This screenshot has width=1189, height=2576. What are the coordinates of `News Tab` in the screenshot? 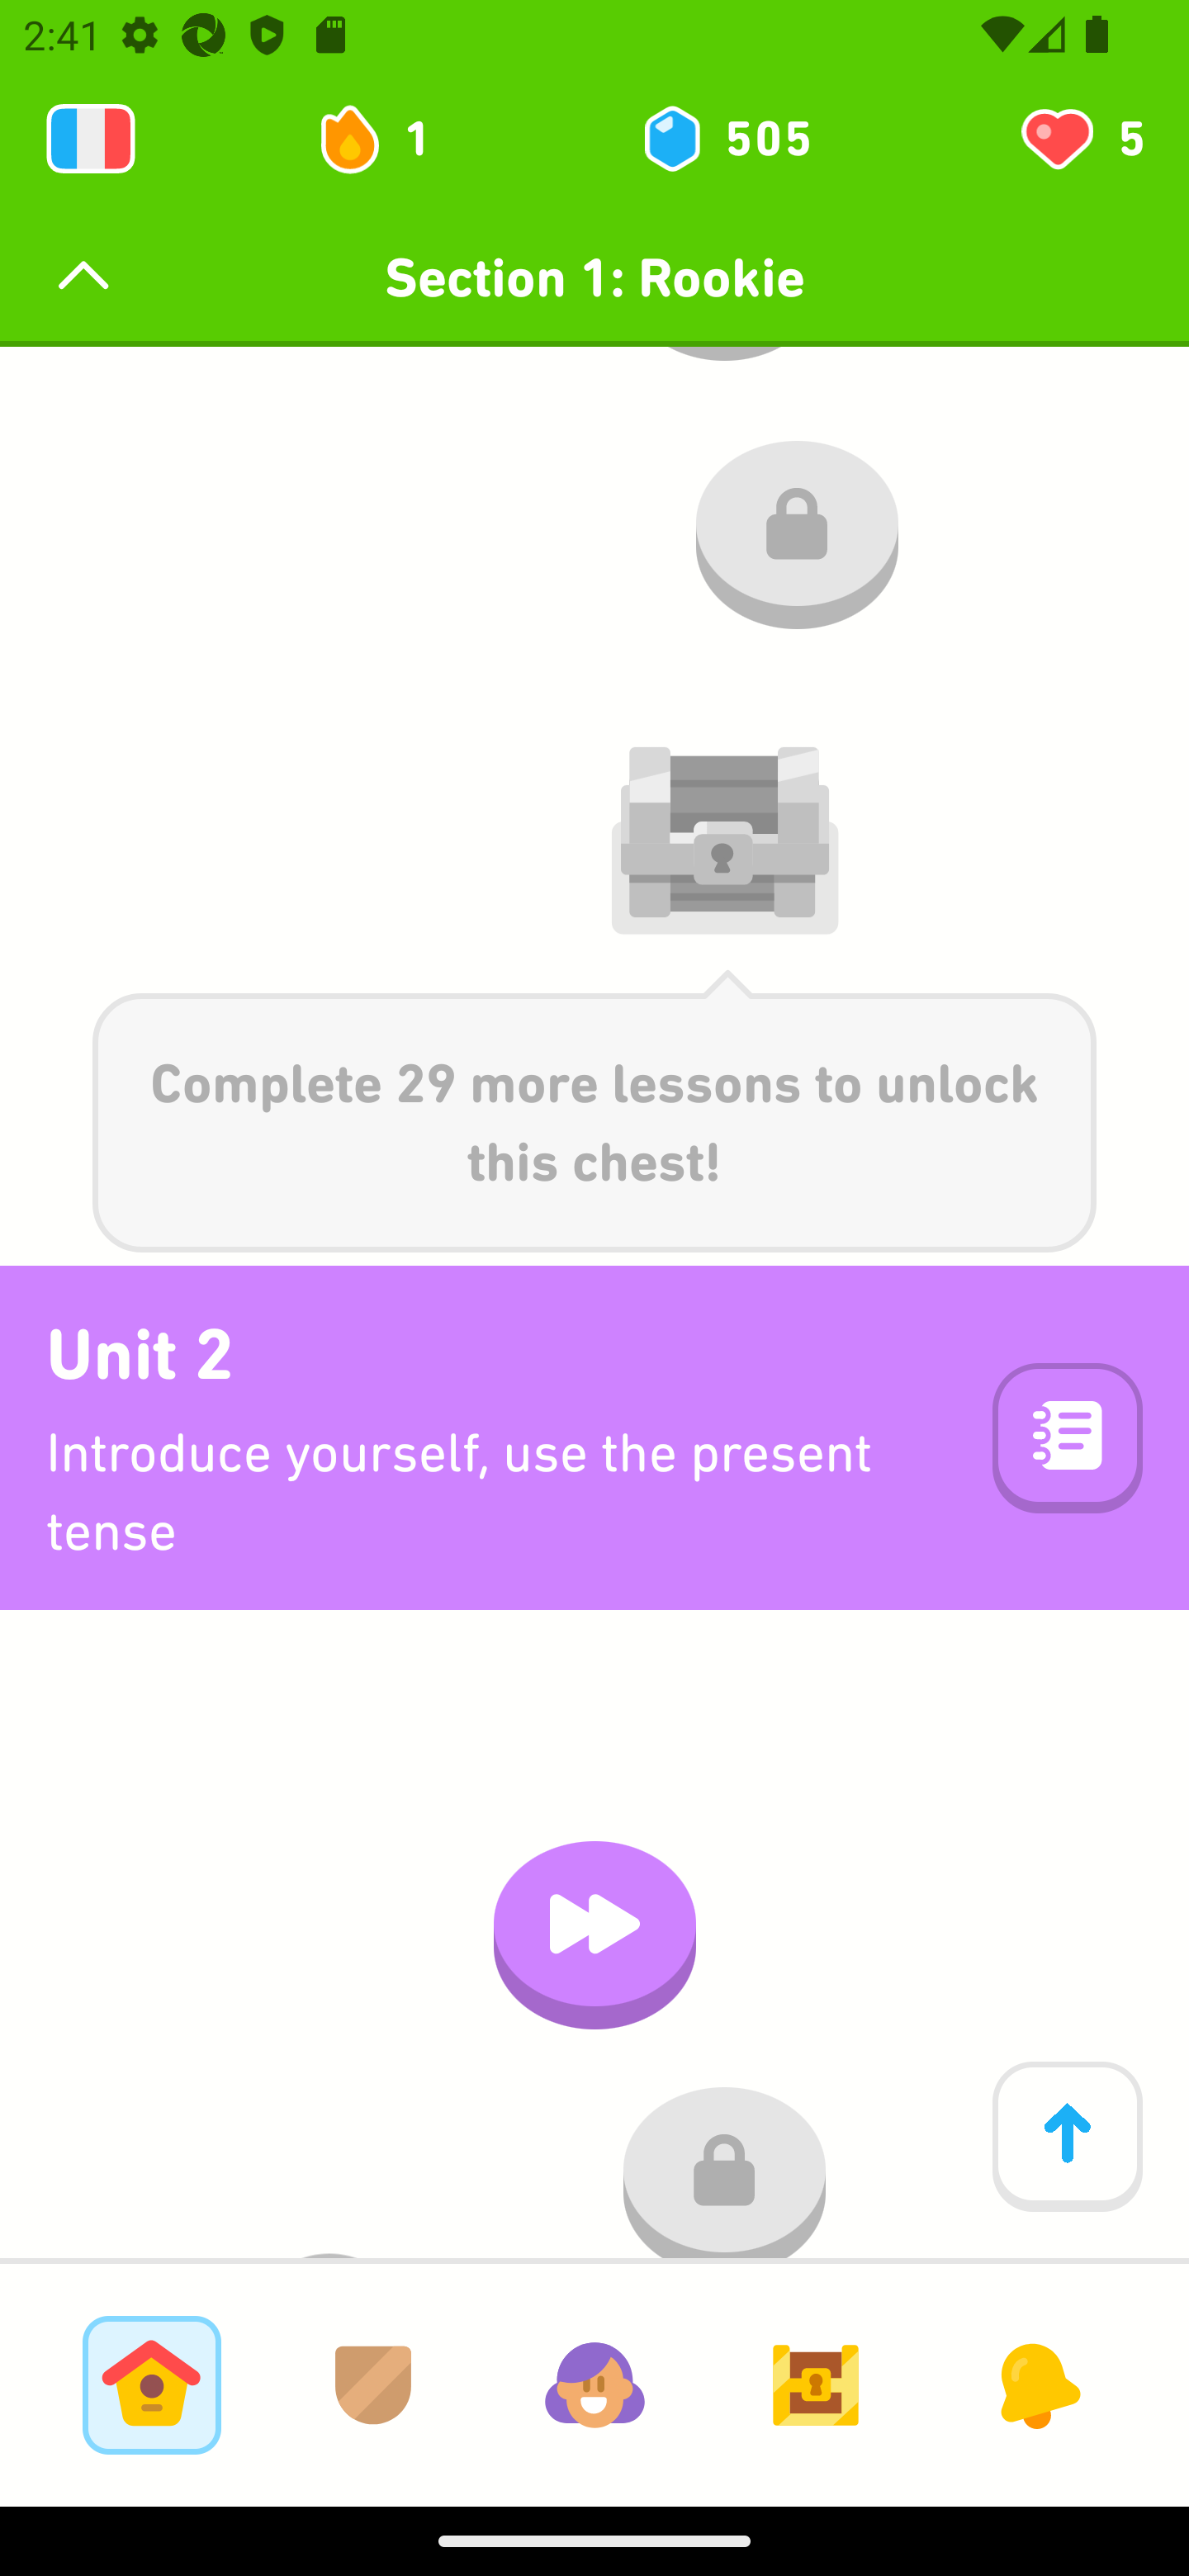 It's located at (1037, 2384).